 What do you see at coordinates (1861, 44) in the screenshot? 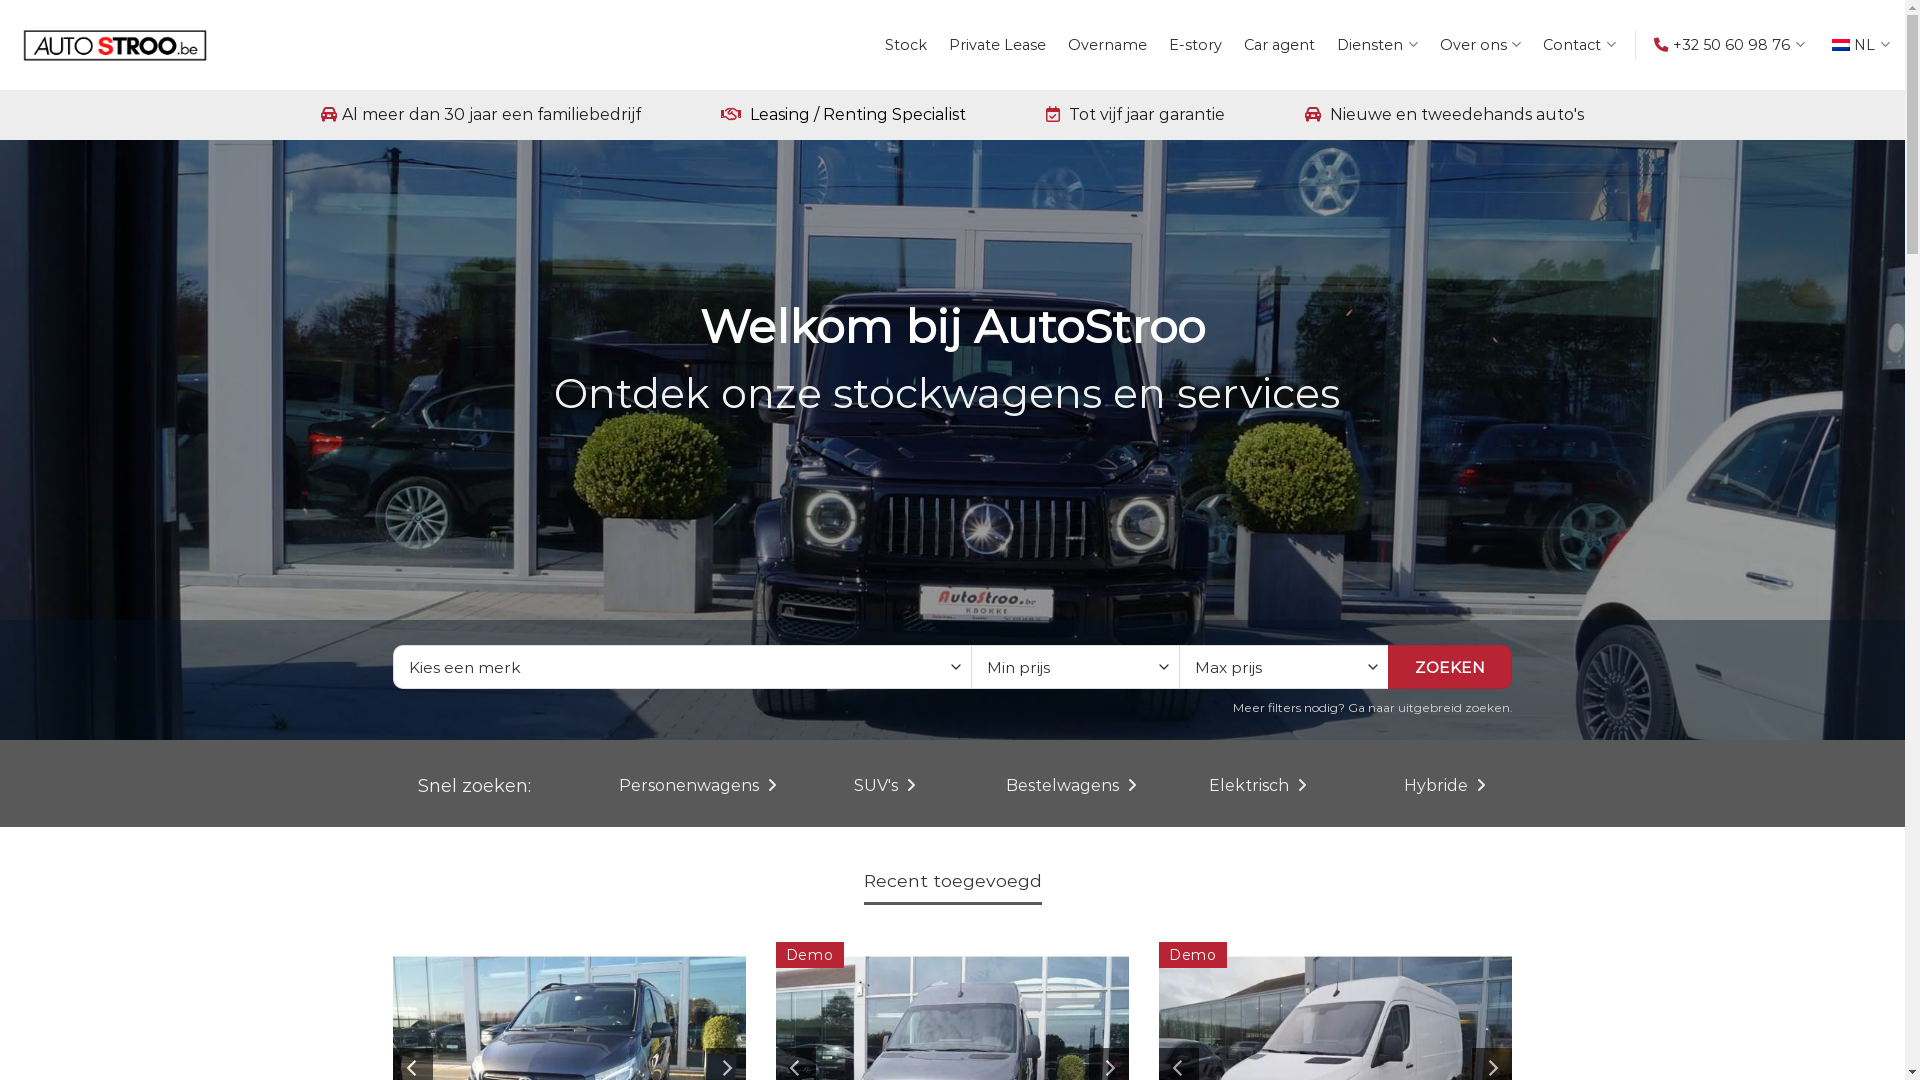
I see `NL` at bounding box center [1861, 44].